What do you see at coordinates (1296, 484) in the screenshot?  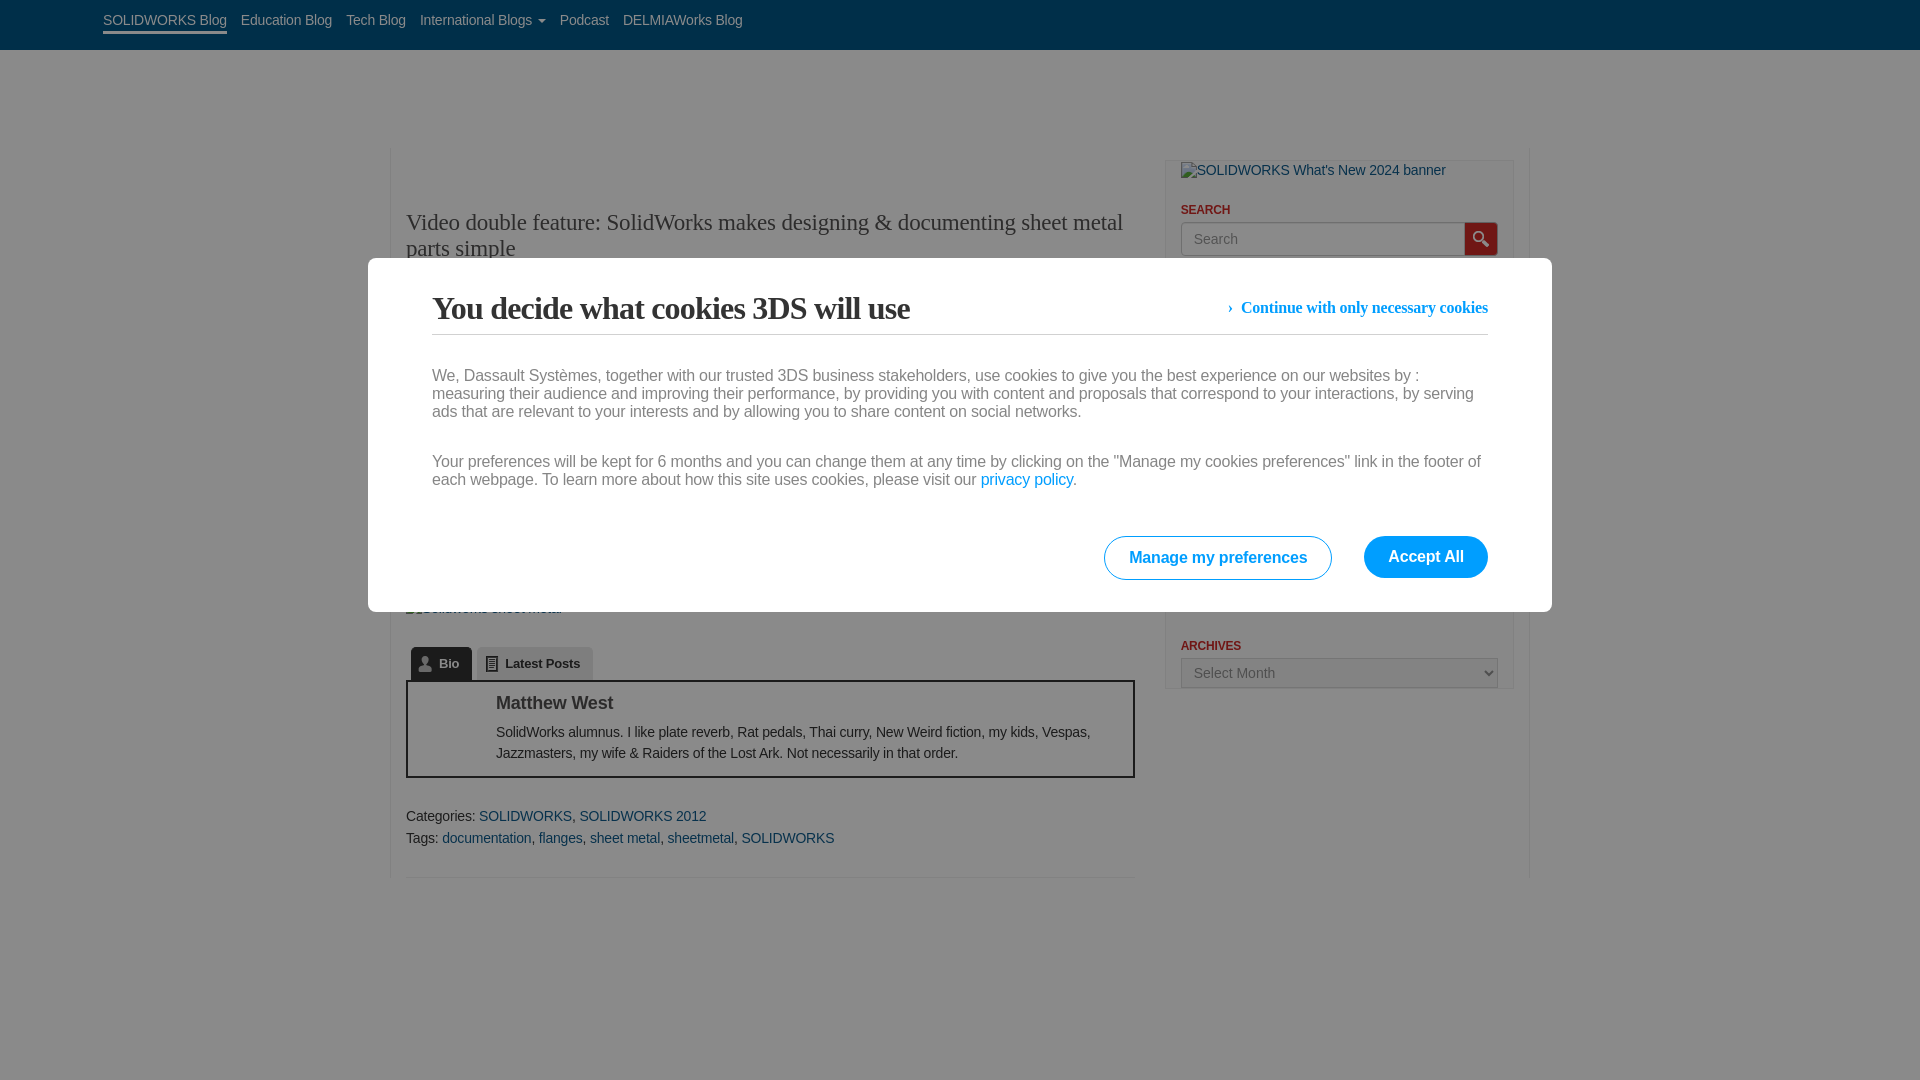 I see `The Best of 3DEXPERIENCE World 2024` at bounding box center [1296, 484].